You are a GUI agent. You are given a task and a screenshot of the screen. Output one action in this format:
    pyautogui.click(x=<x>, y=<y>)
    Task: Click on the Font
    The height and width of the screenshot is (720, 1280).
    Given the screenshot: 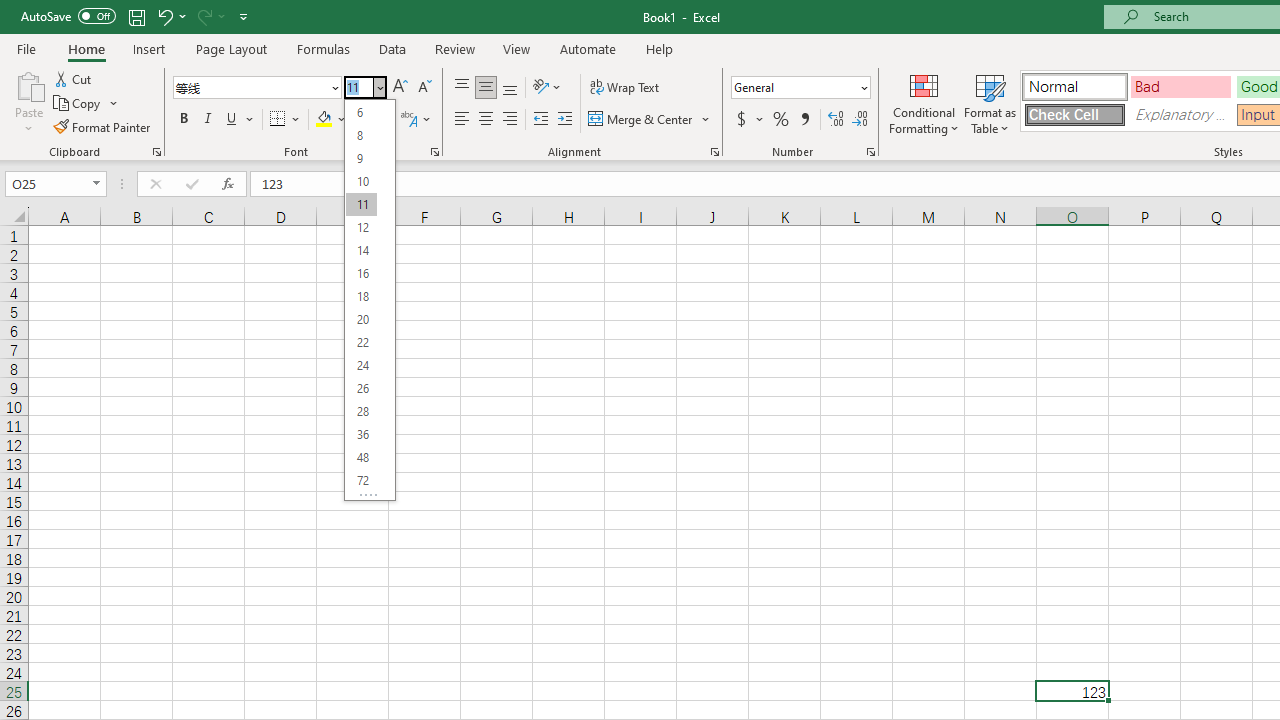 What is the action you would take?
    pyautogui.click(x=256, y=88)
    